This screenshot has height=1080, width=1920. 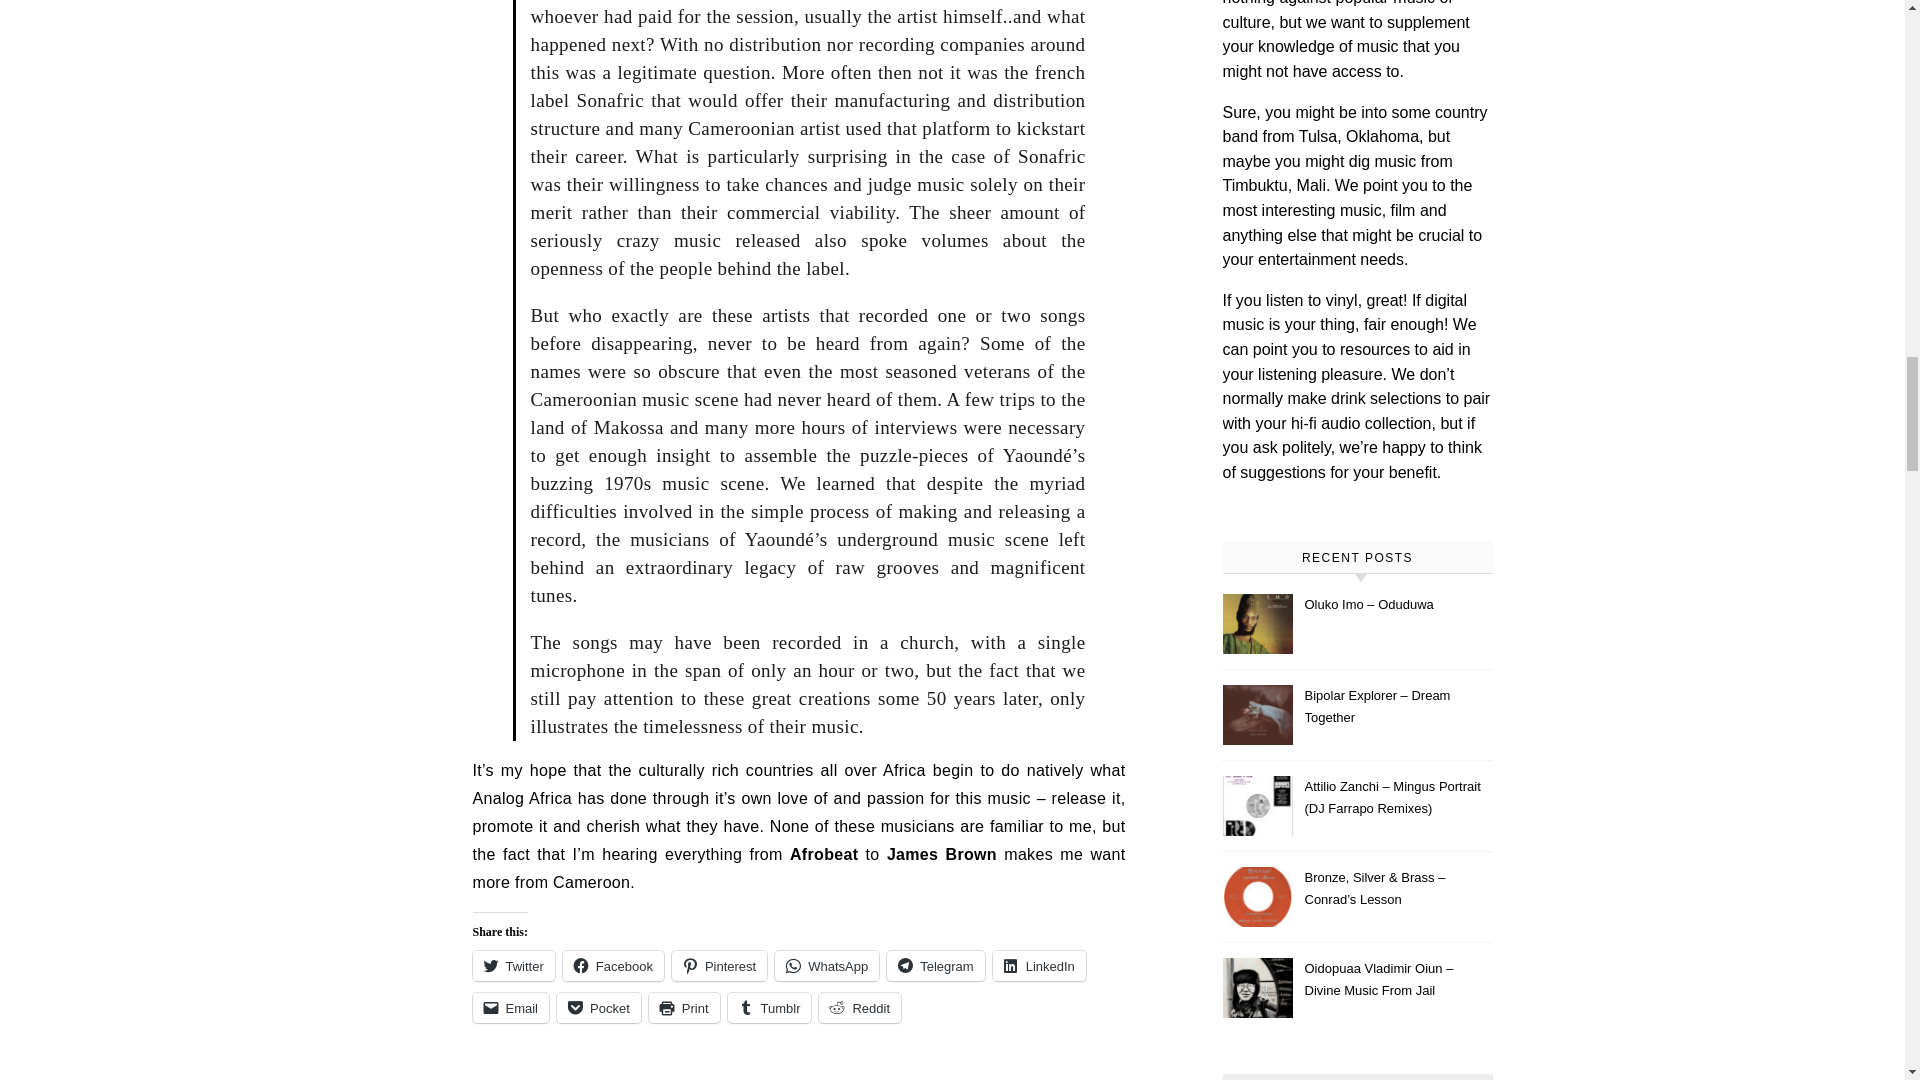 I want to click on Twitter, so click(x=513, y=966).